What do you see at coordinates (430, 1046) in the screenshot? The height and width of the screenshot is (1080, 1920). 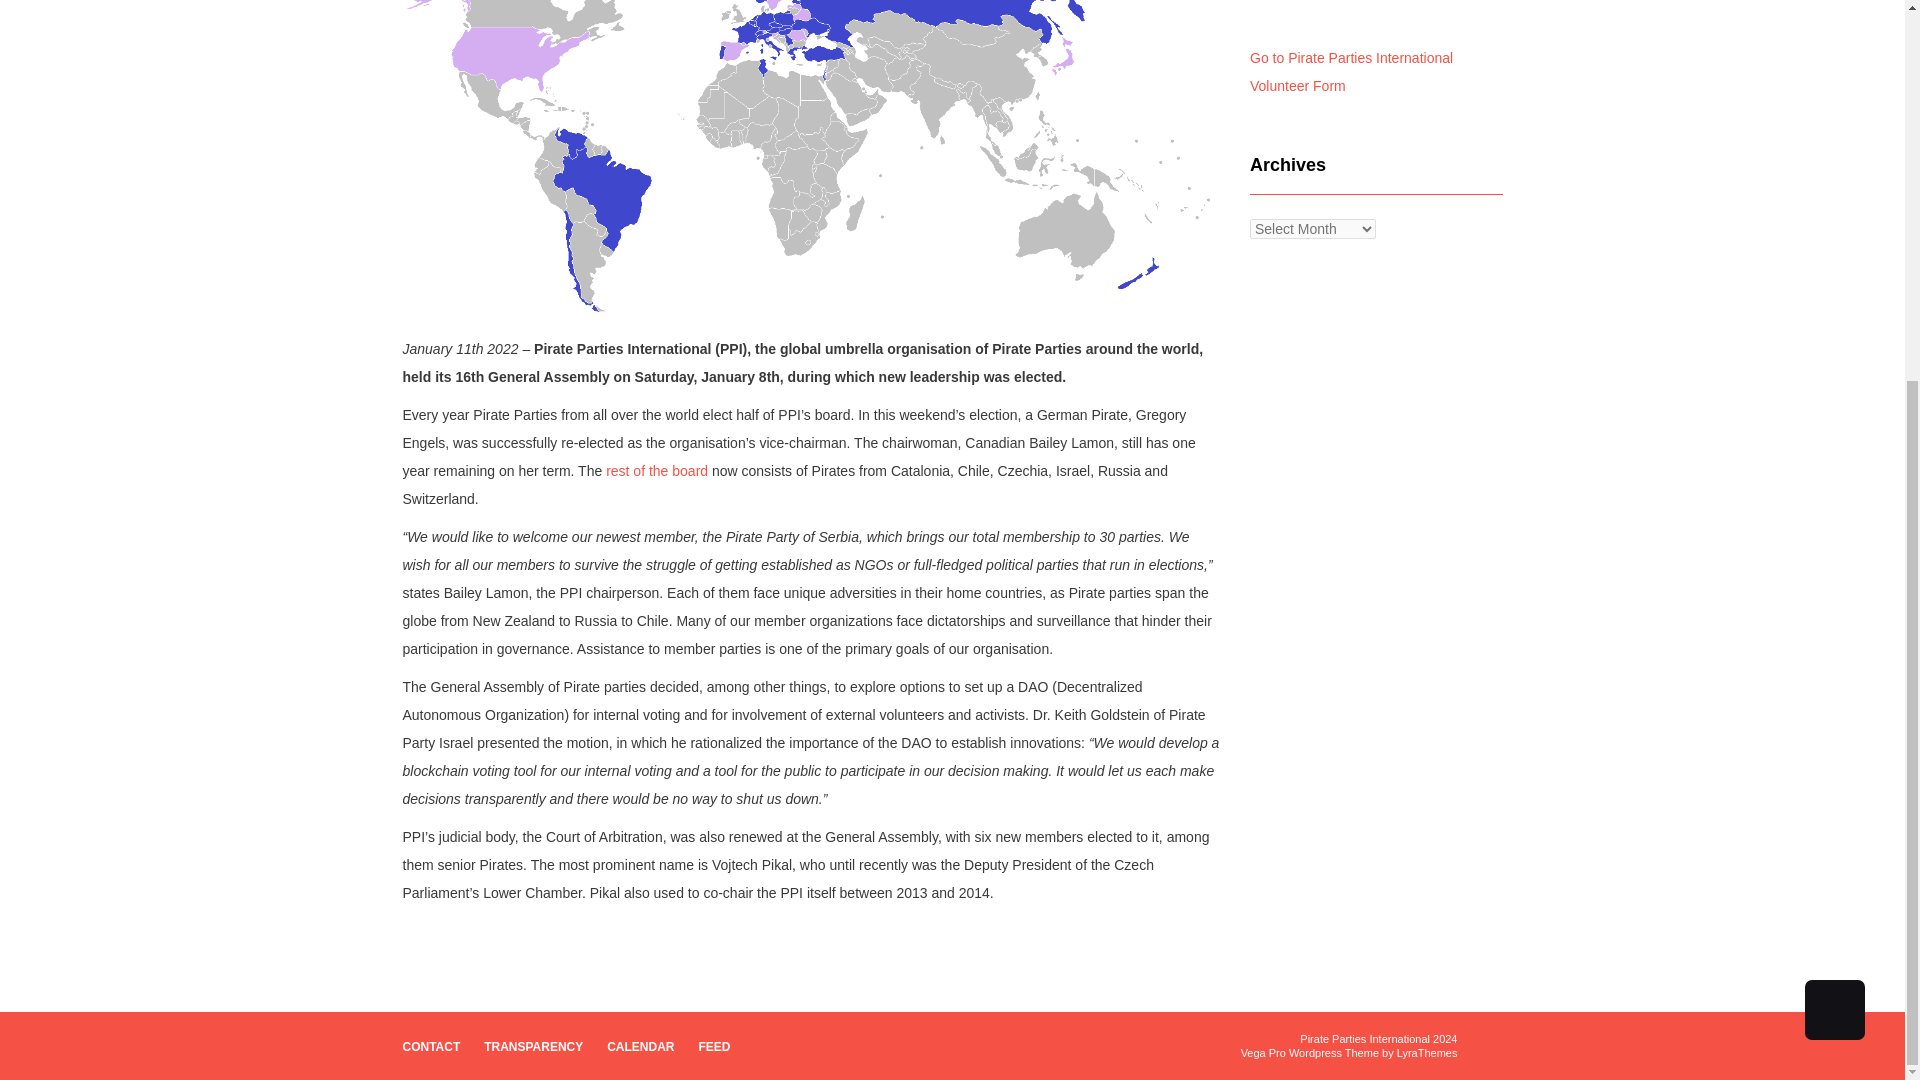 I see `CONTACT` at bounding box center [430, 1046].